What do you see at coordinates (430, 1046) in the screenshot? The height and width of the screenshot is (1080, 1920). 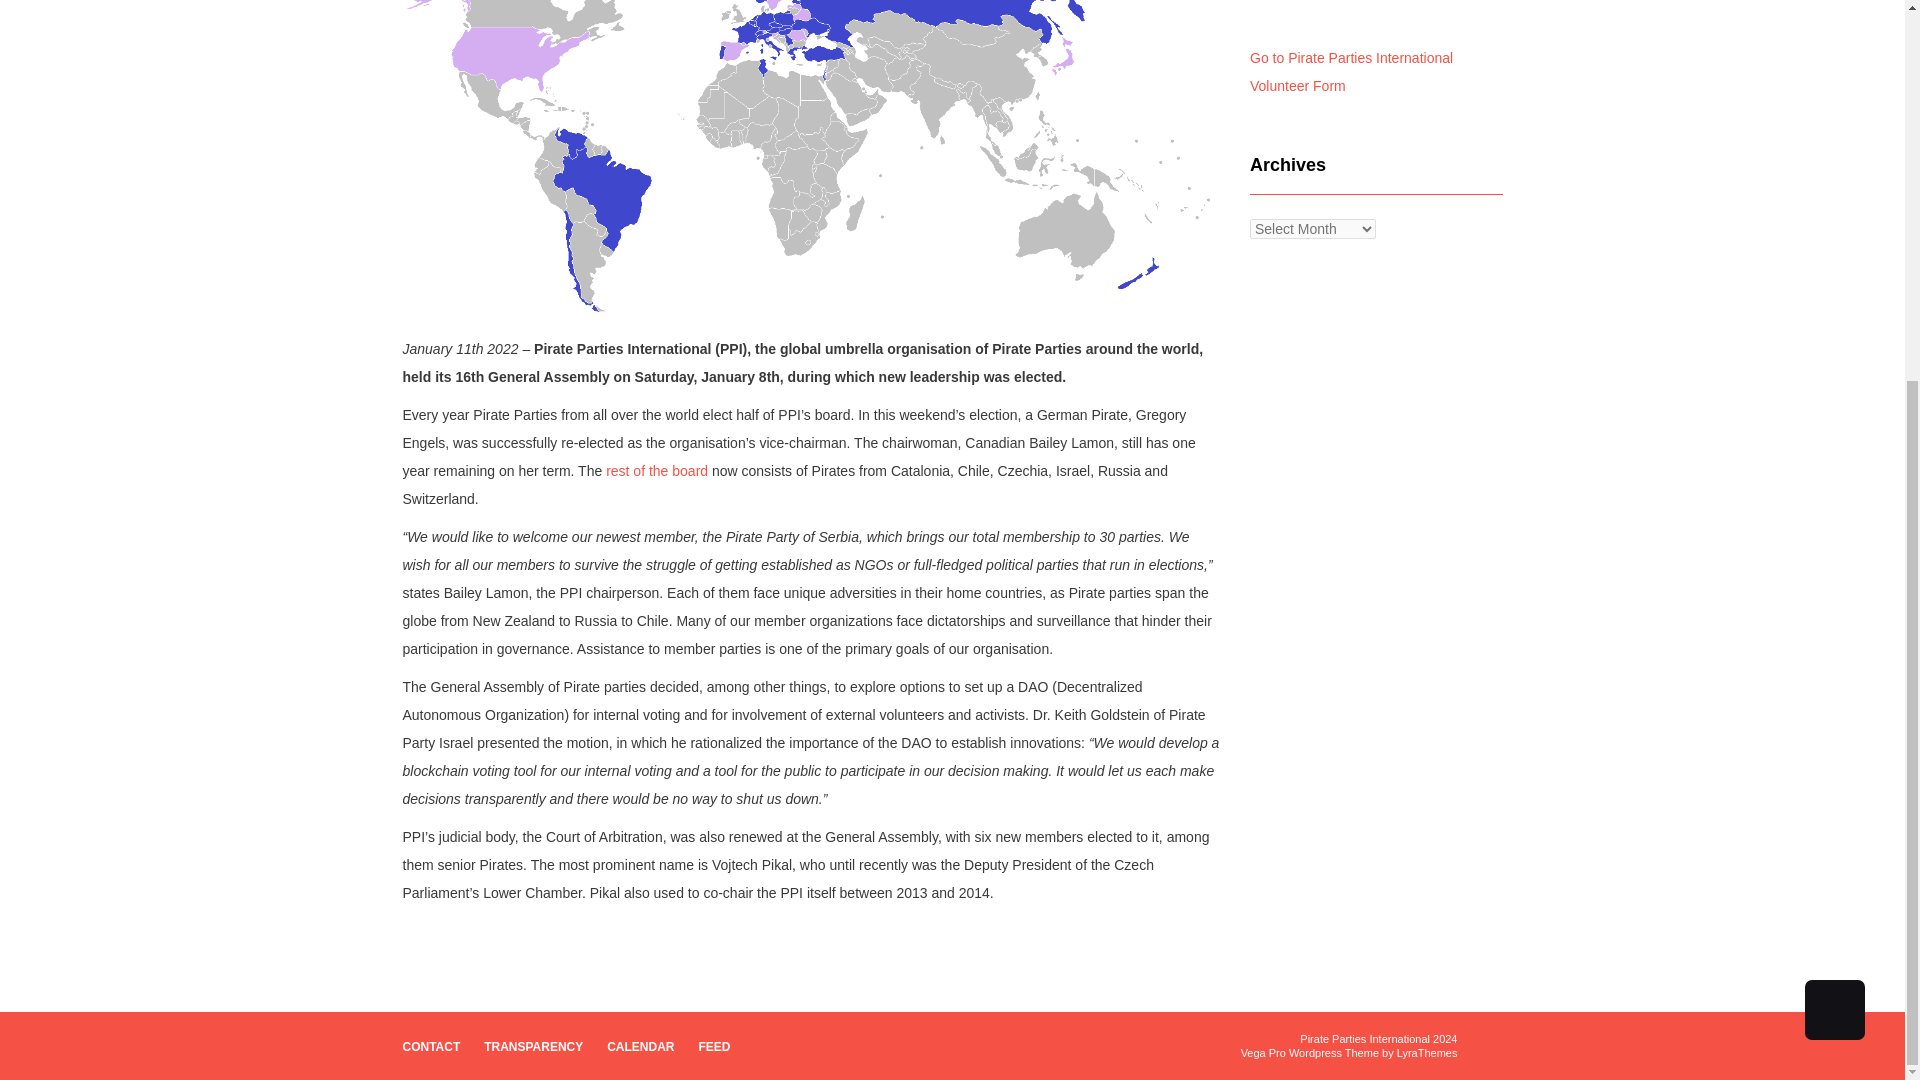 I see `CONTACT` at bounding box center [430, 1046].